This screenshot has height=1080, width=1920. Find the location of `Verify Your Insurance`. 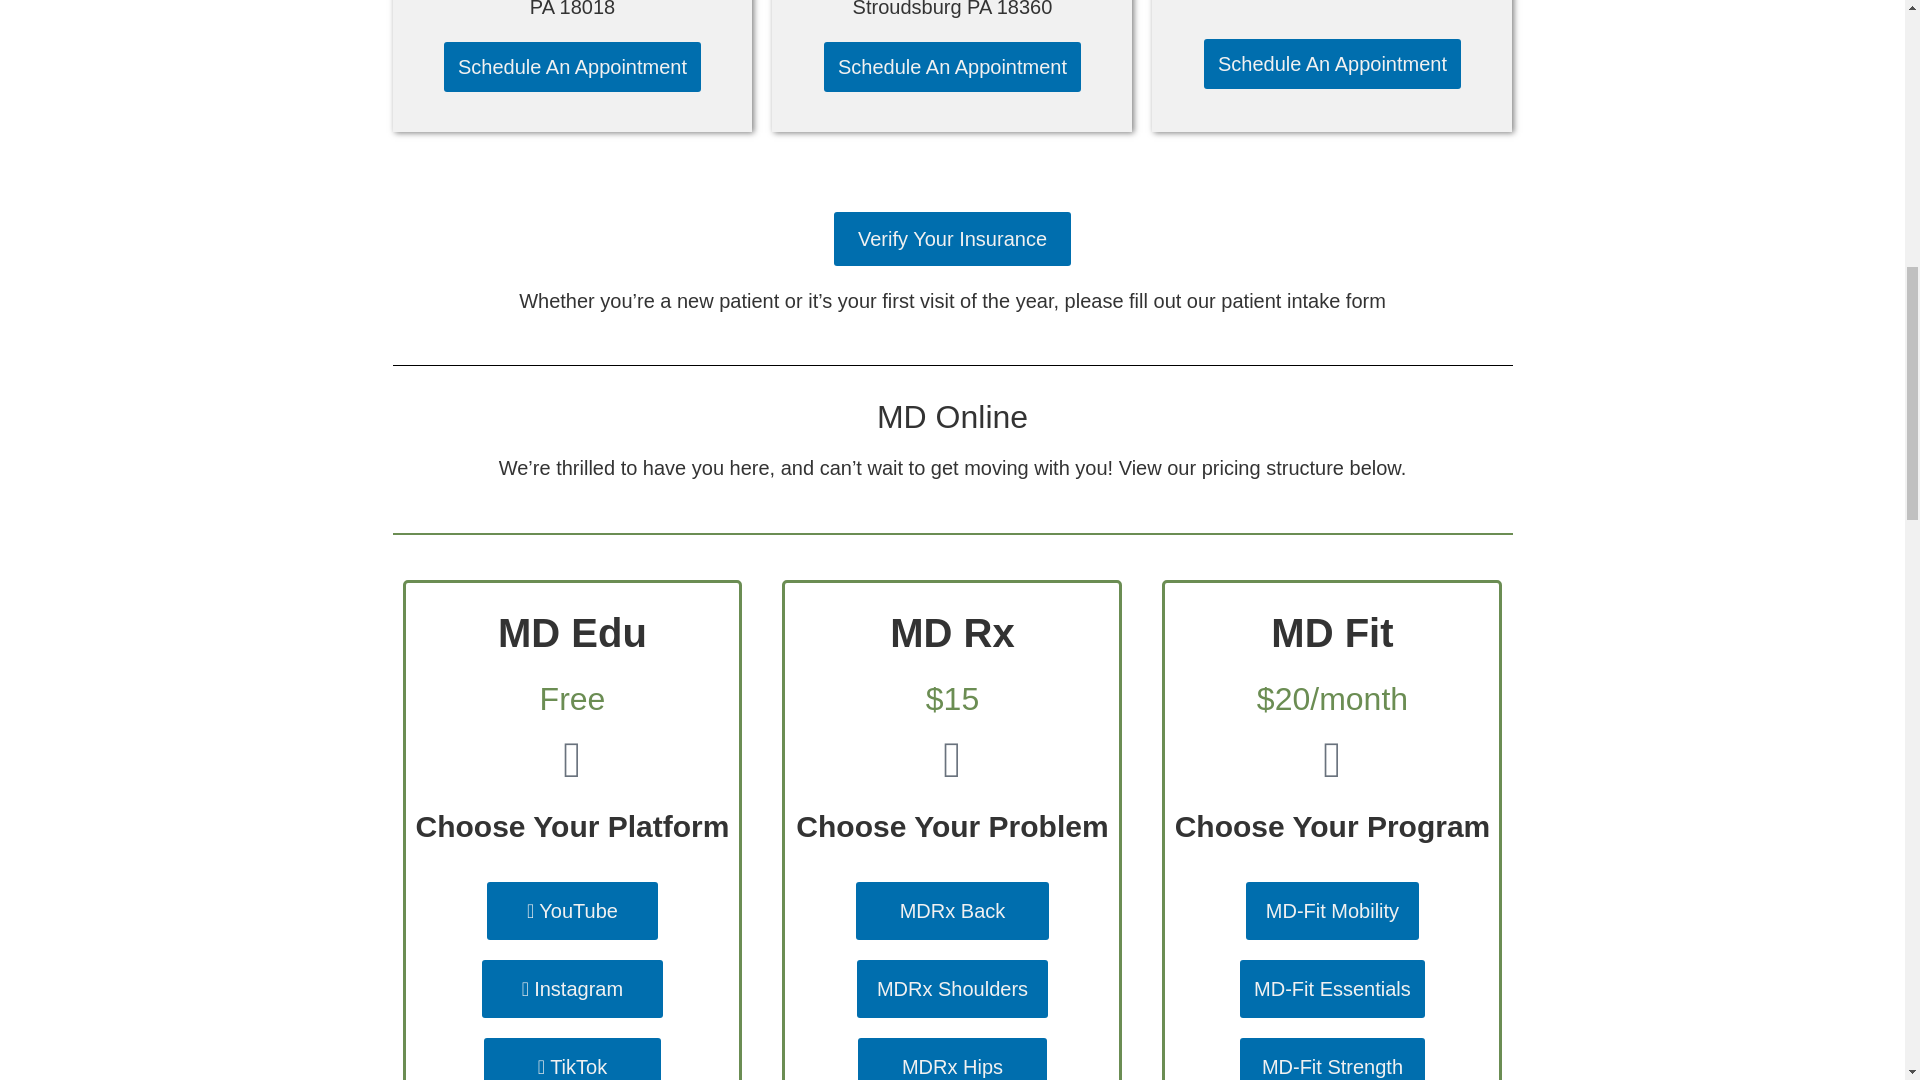

Verify Your Insurance is located at coordinates (952, 238).